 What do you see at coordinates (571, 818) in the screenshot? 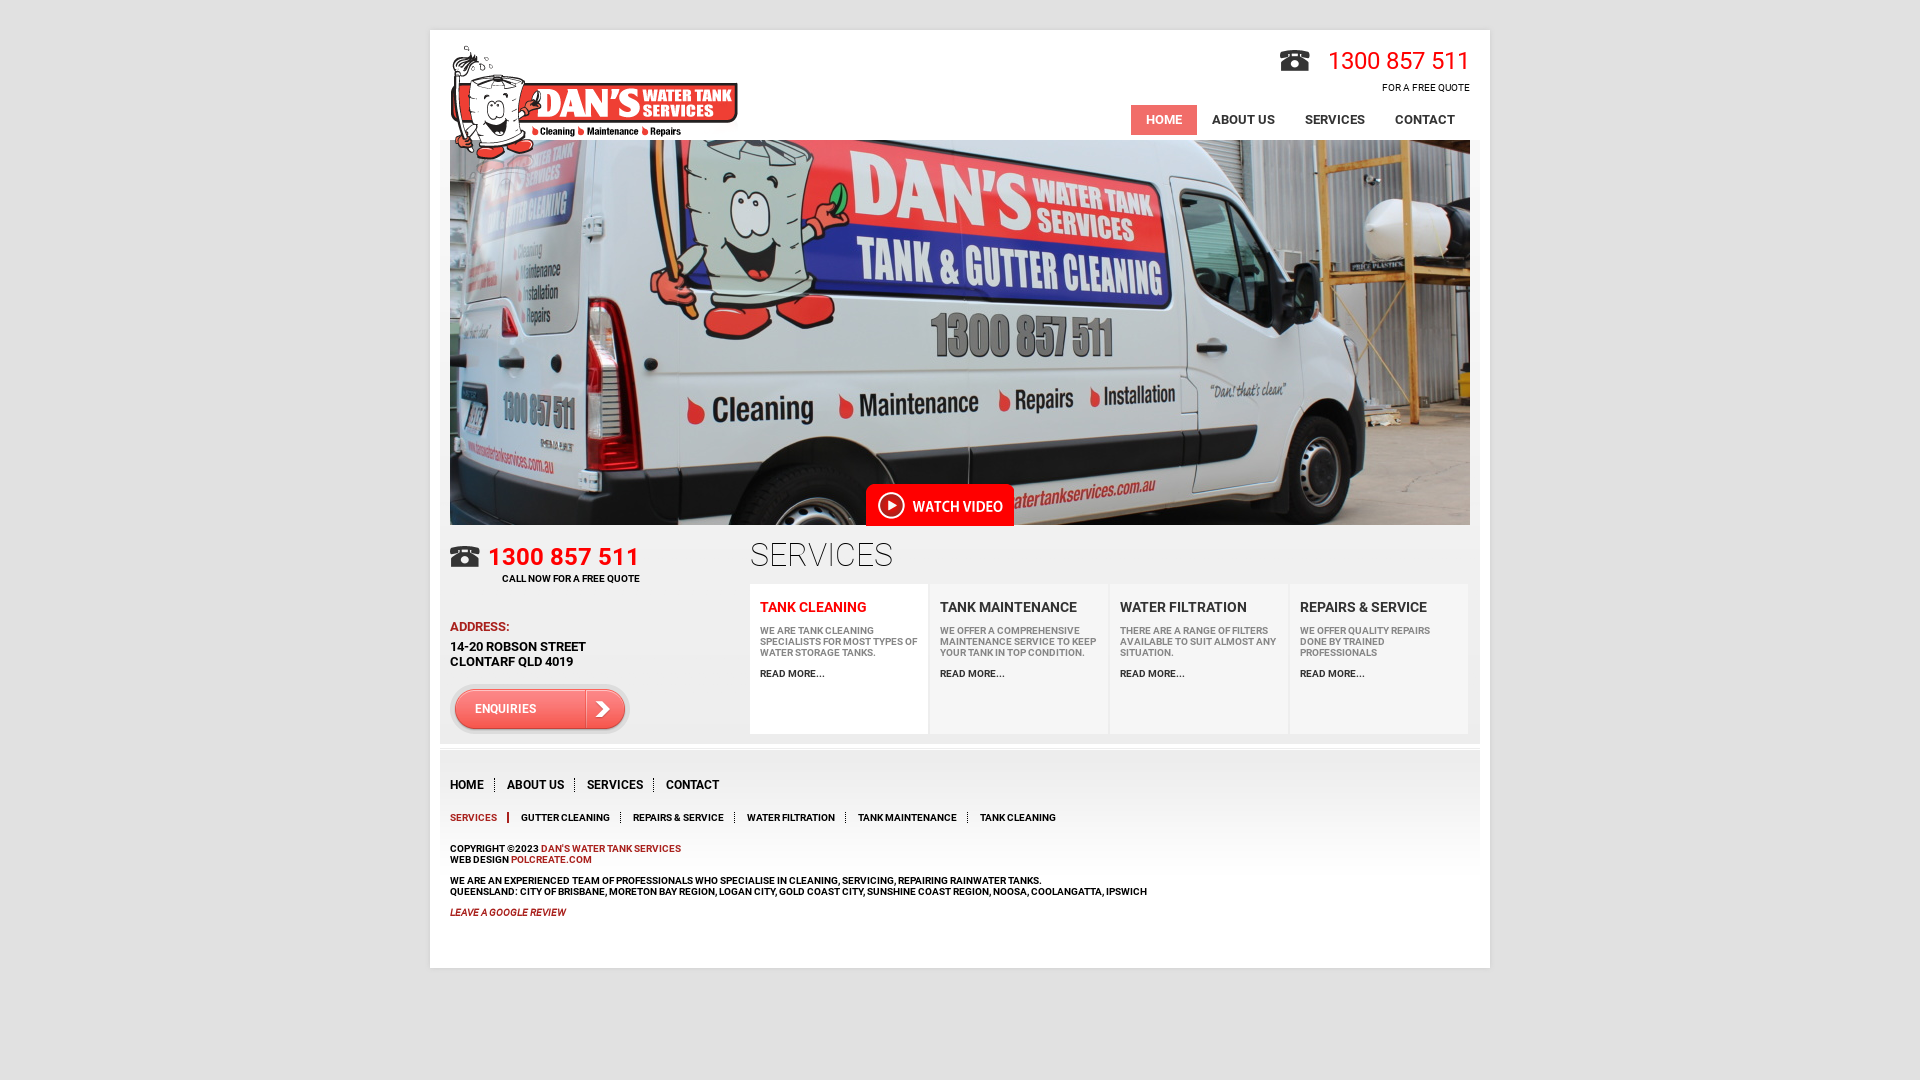
I see `GUTTER CLEANING` at bounding box center [571, 818].